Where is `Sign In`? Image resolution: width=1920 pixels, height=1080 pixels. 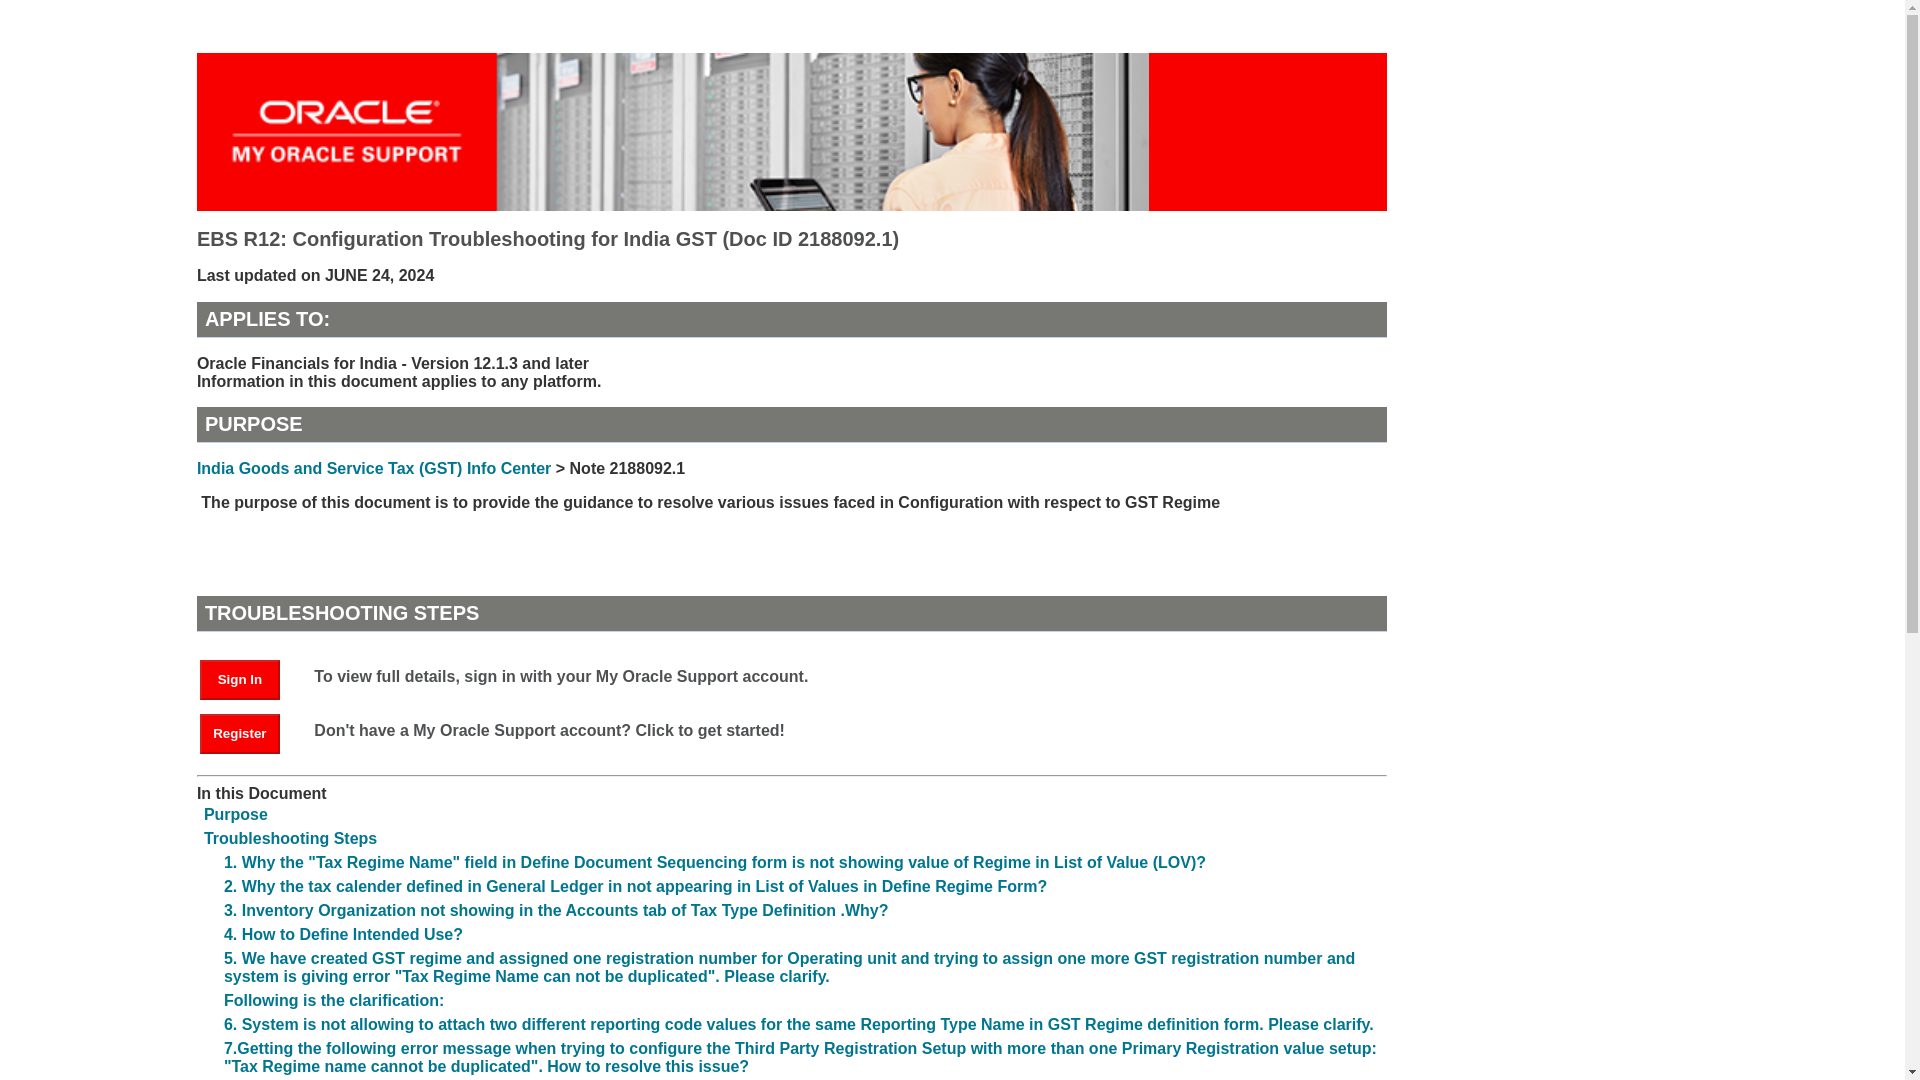
Sign In is located at coordinates (249, 678).